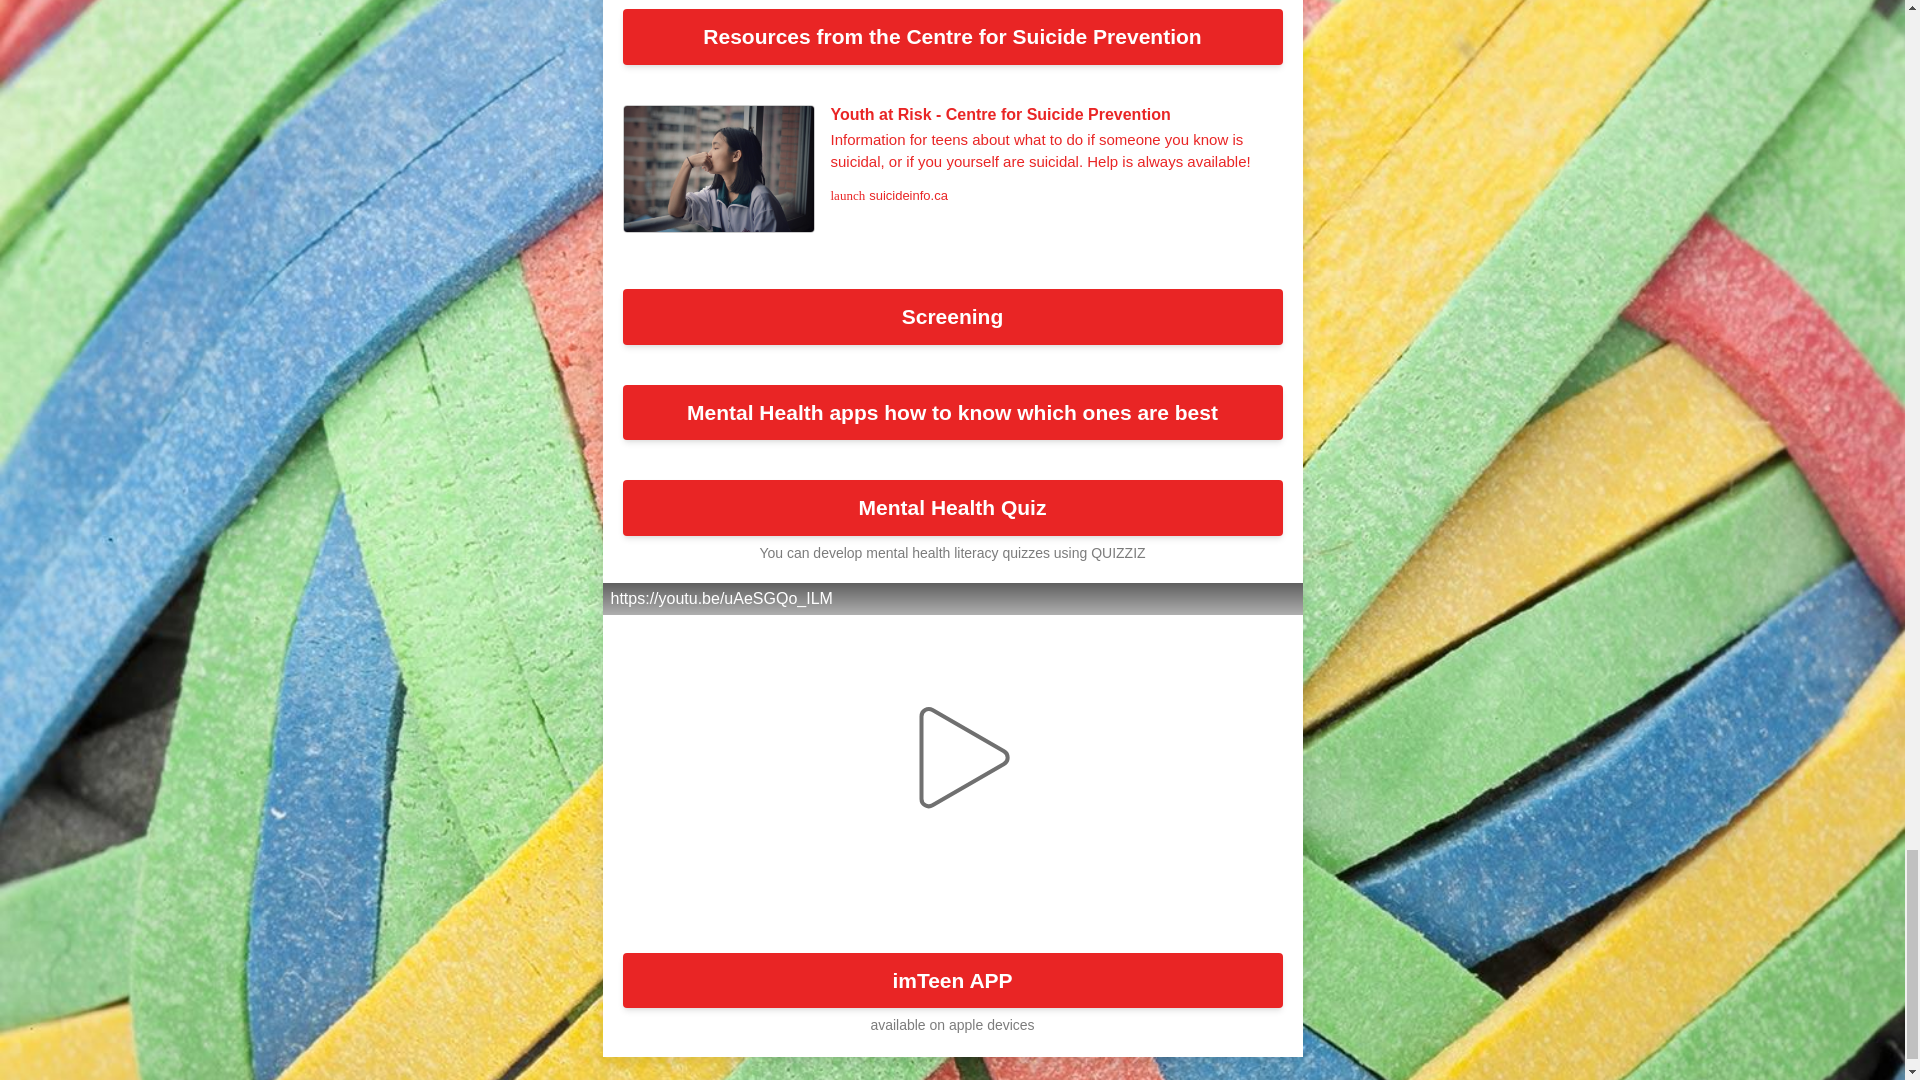  What do you see at coordinates (952, 36) in the screenshot?
I see `Resources from the Centre for Suicide Prevention` at bounding box center [952, 36].